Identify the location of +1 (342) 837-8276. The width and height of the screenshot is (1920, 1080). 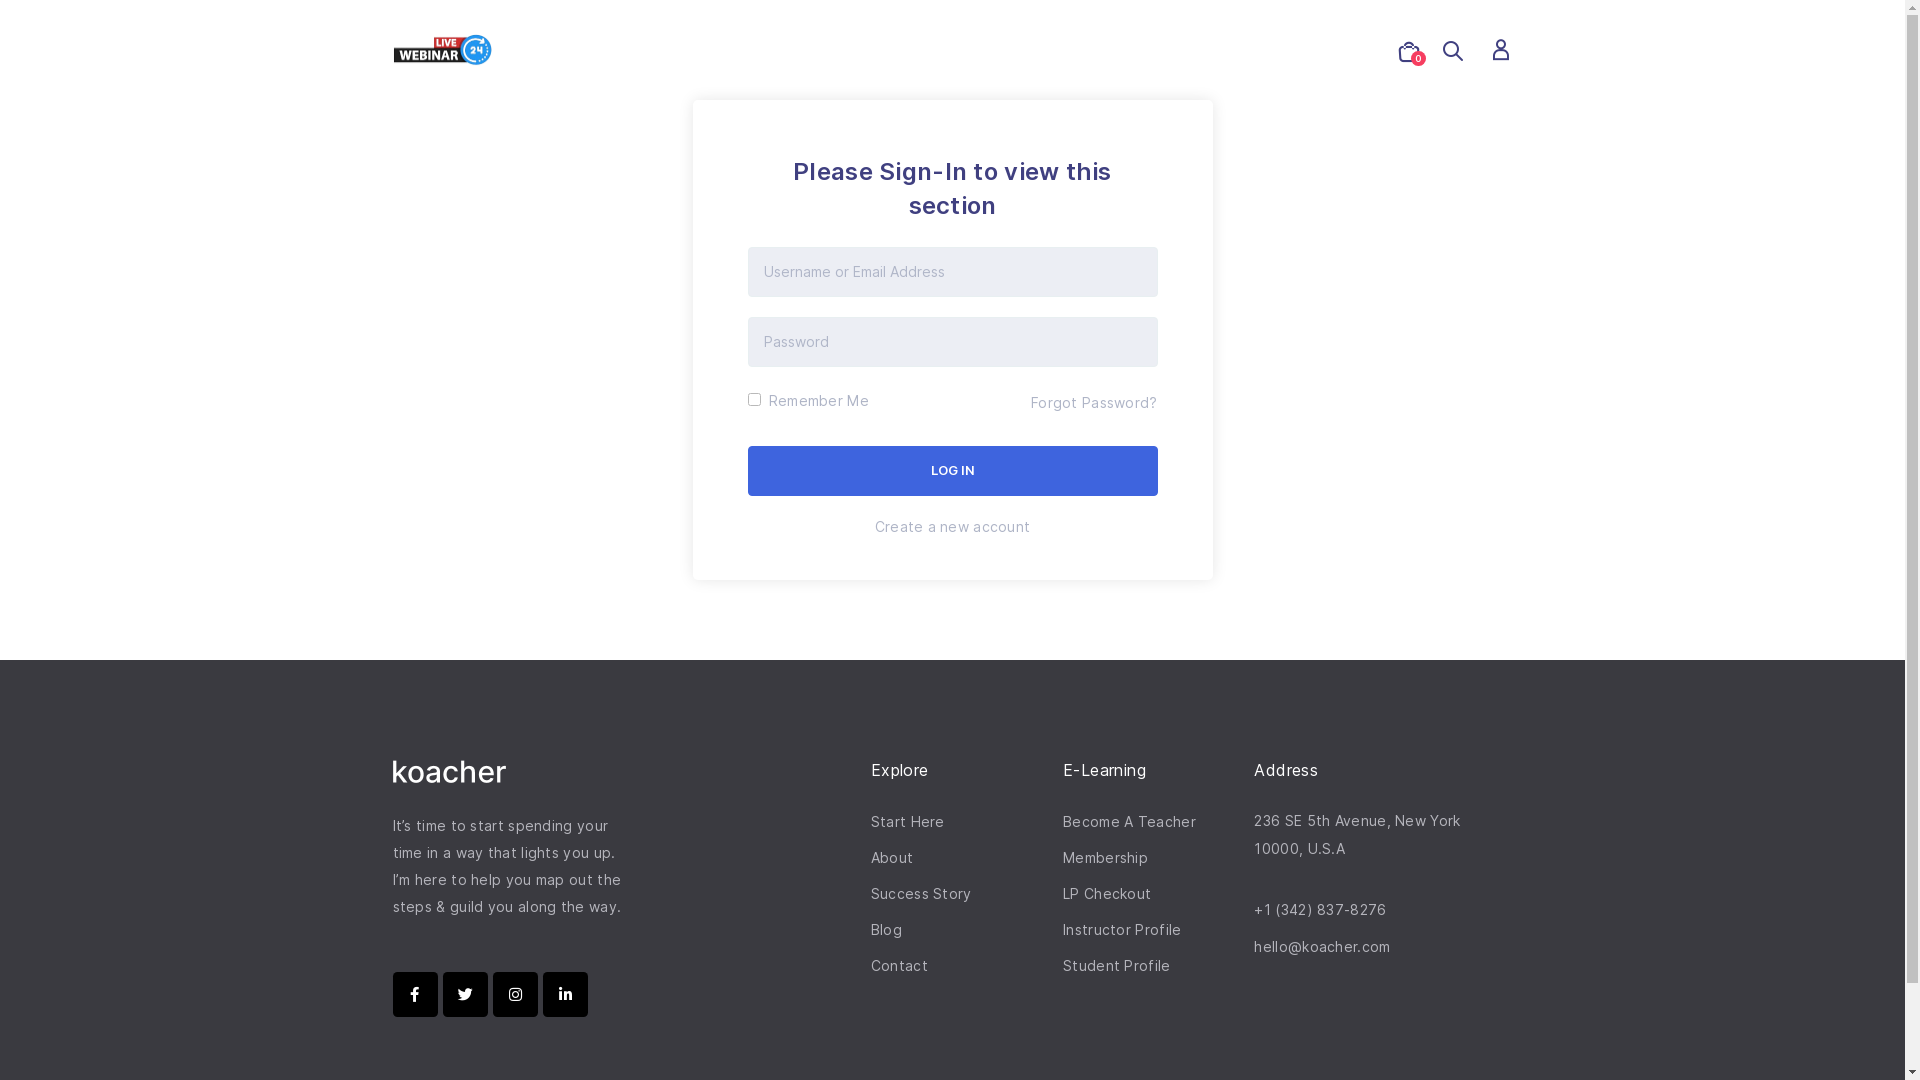
(1358, 910).